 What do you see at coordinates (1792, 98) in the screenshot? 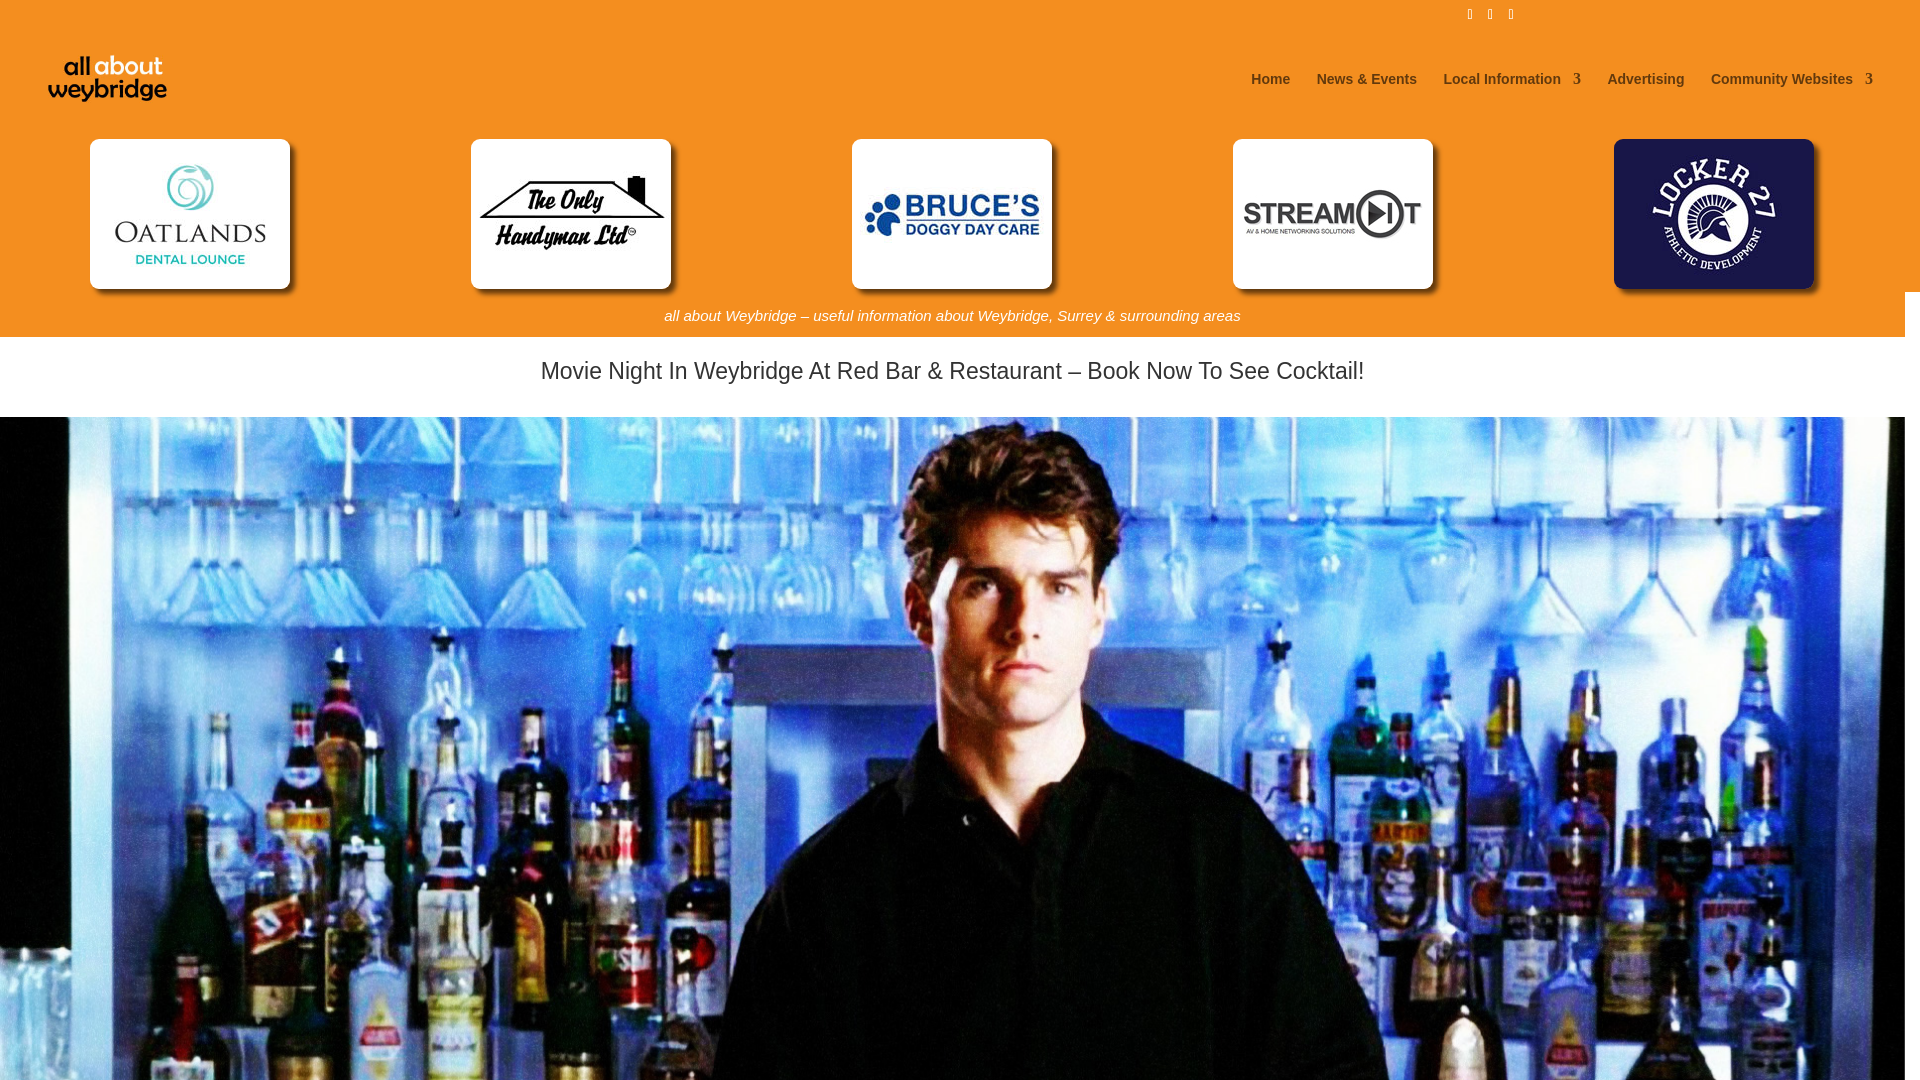
I see `Community Websites` at bounding box center [1792, 98].